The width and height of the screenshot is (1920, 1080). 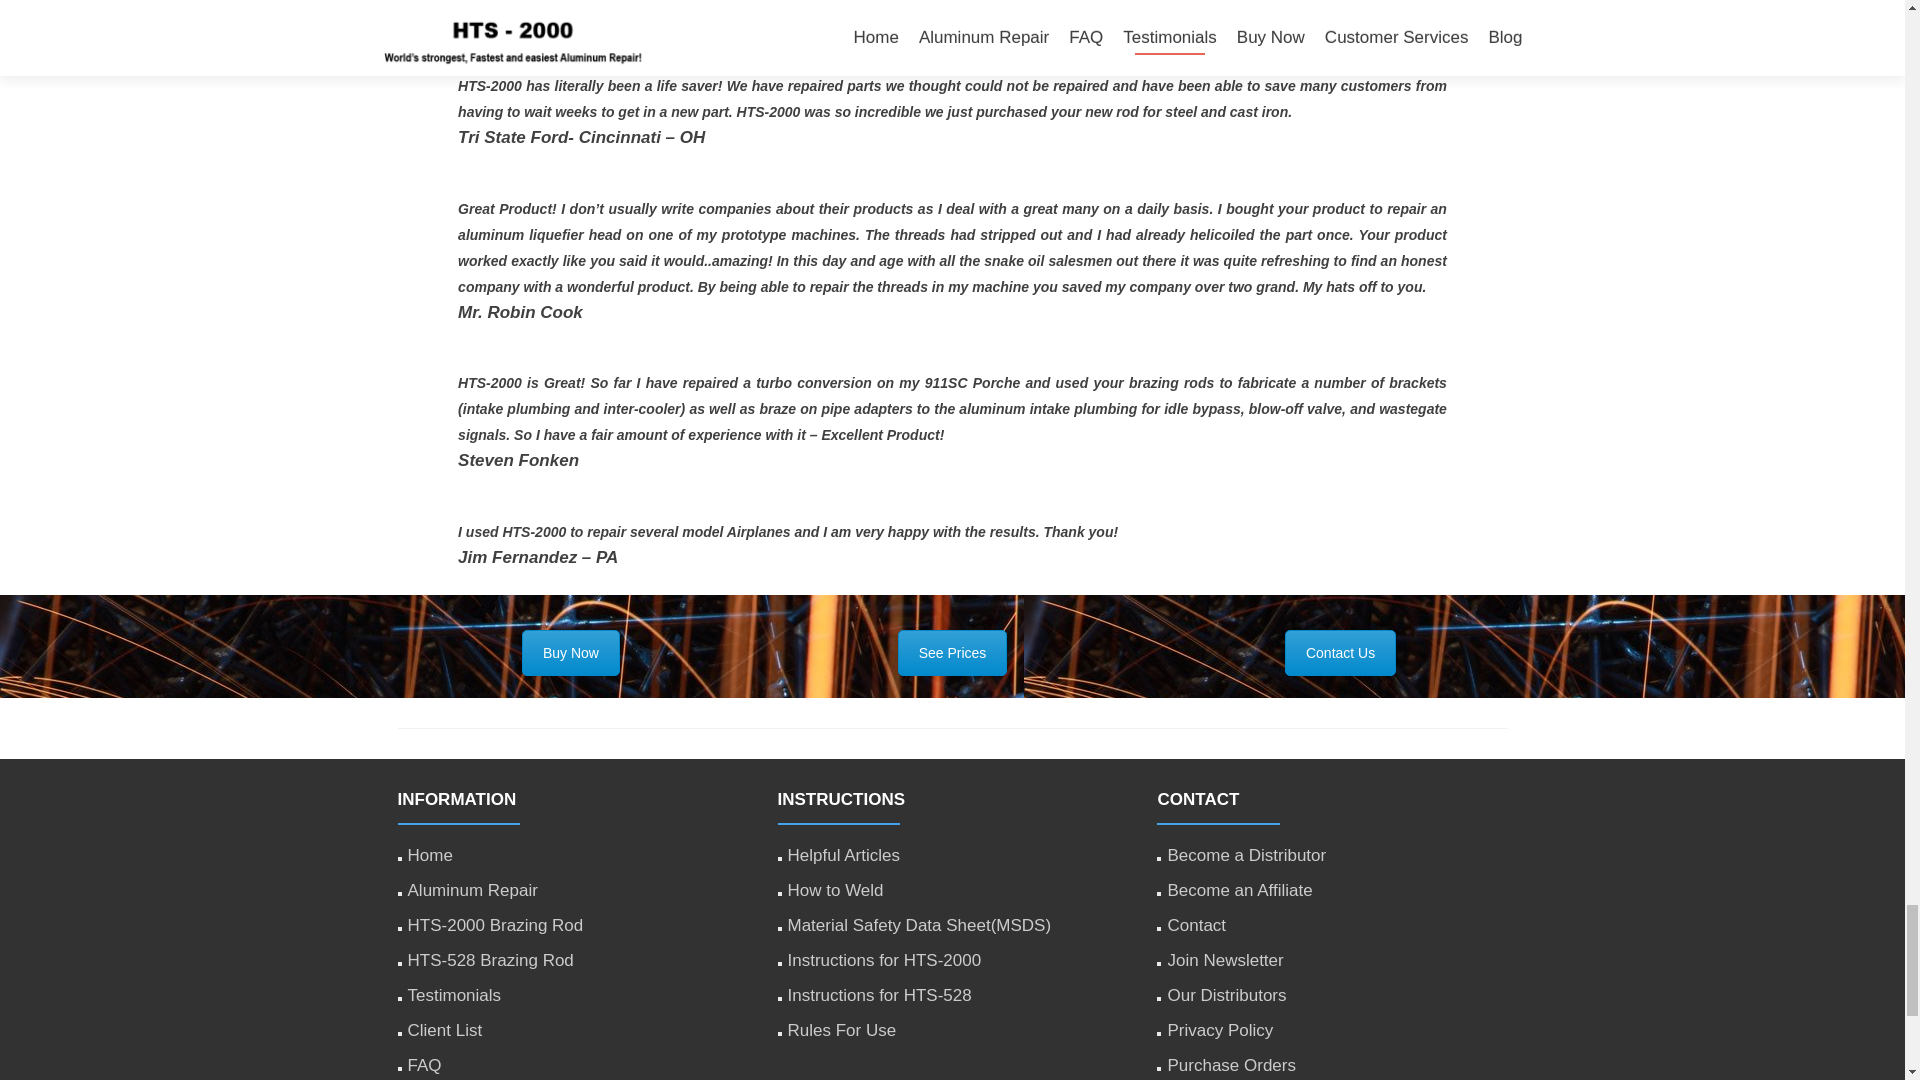 What do you see at coordinates (1340, 652) in the screenshot?
I see `Contact Us` at bounding box center [1340, 652].